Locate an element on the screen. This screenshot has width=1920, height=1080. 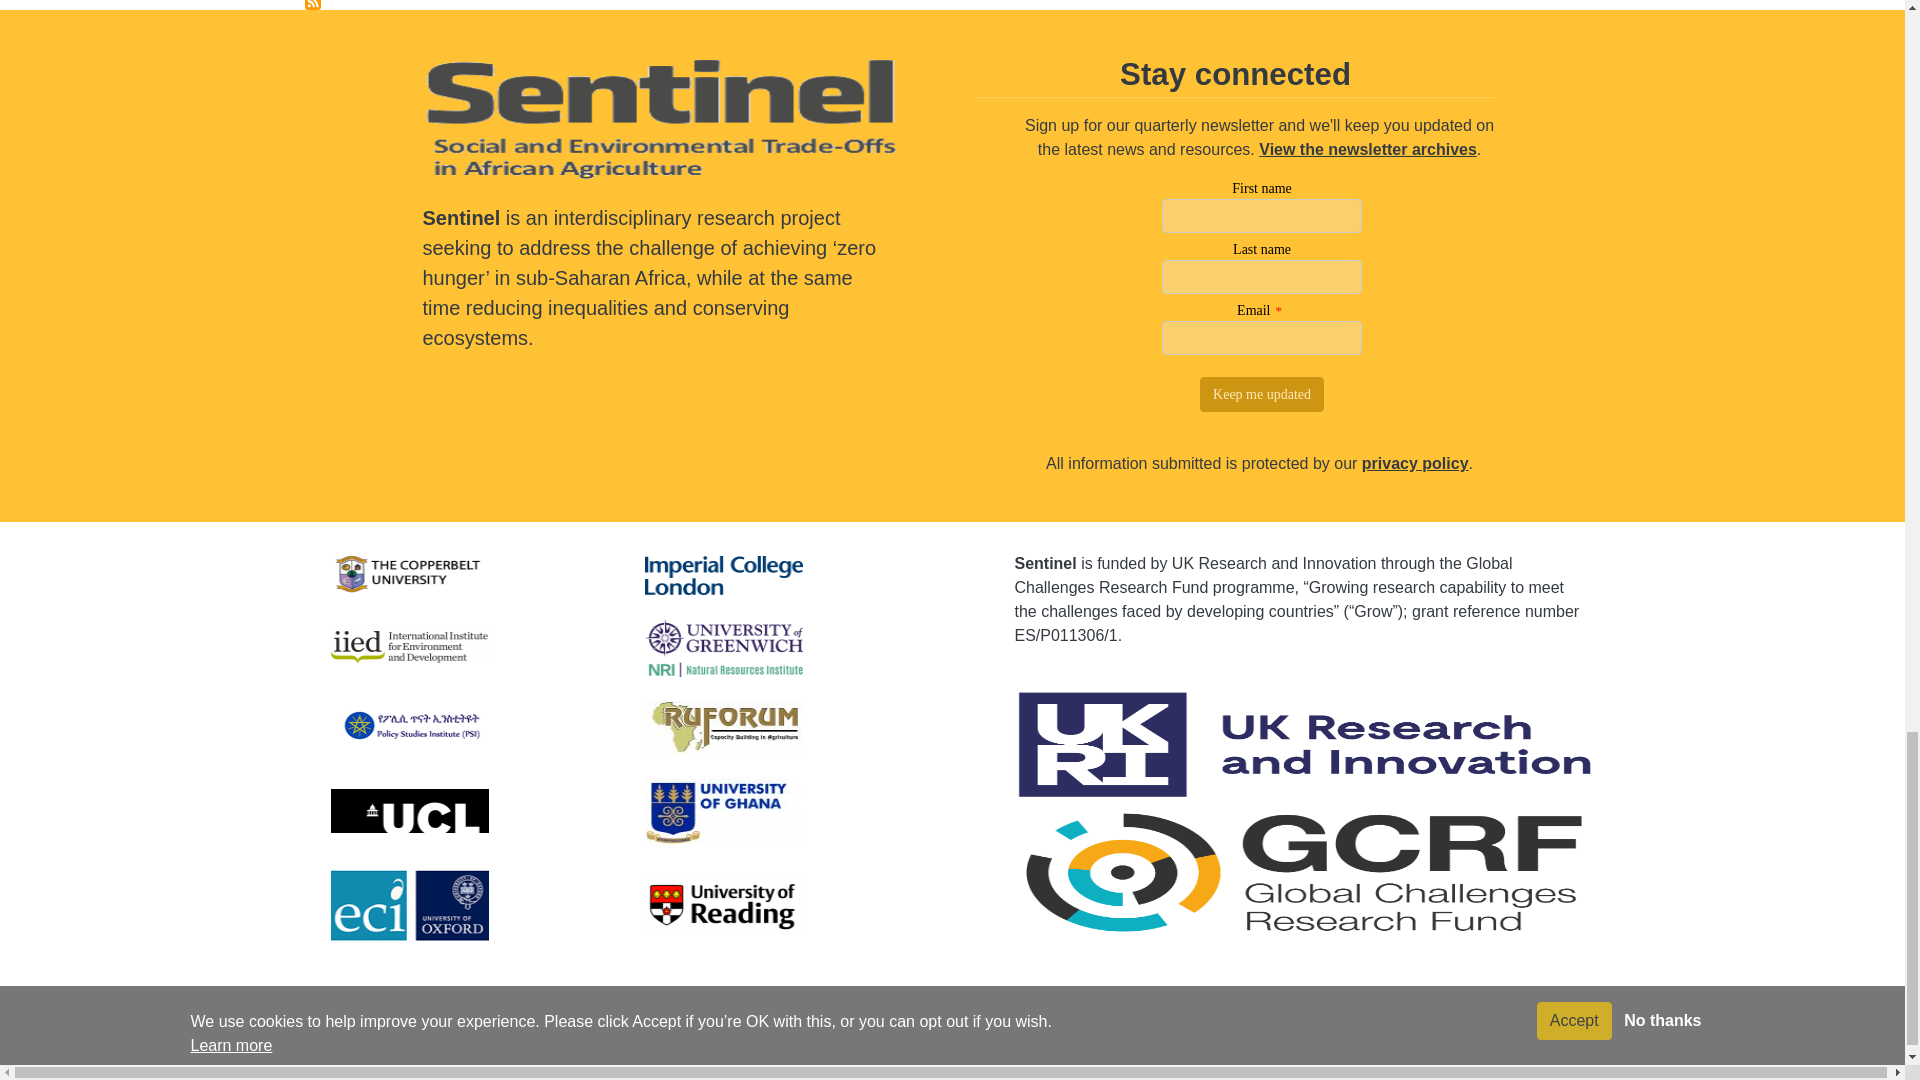
Imperial College London logo is located at coordinates (722, 576).